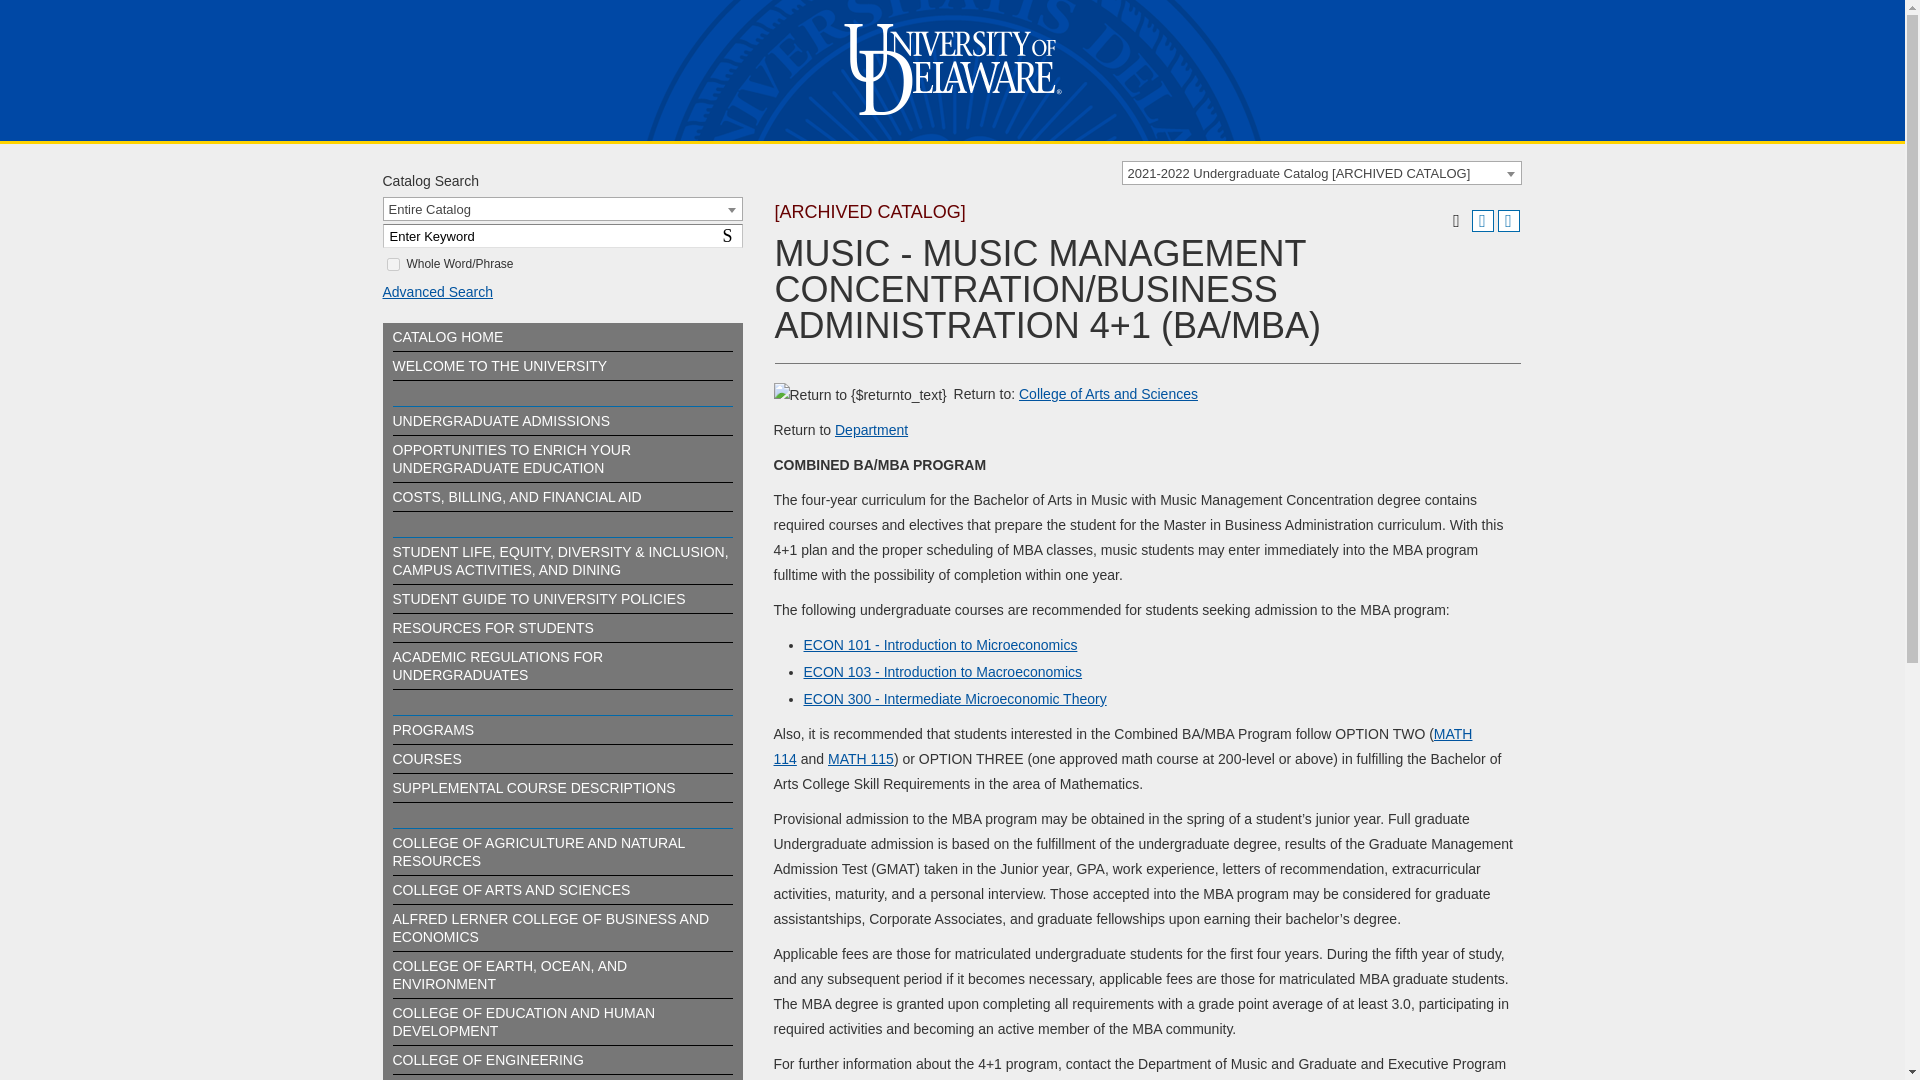 The width and height of the screenshot is (1920, 1080). What do you see at coordinates (562, 236) in the screenshot?
I see `Enter Keyword  ` at bounding box center [562, 236].